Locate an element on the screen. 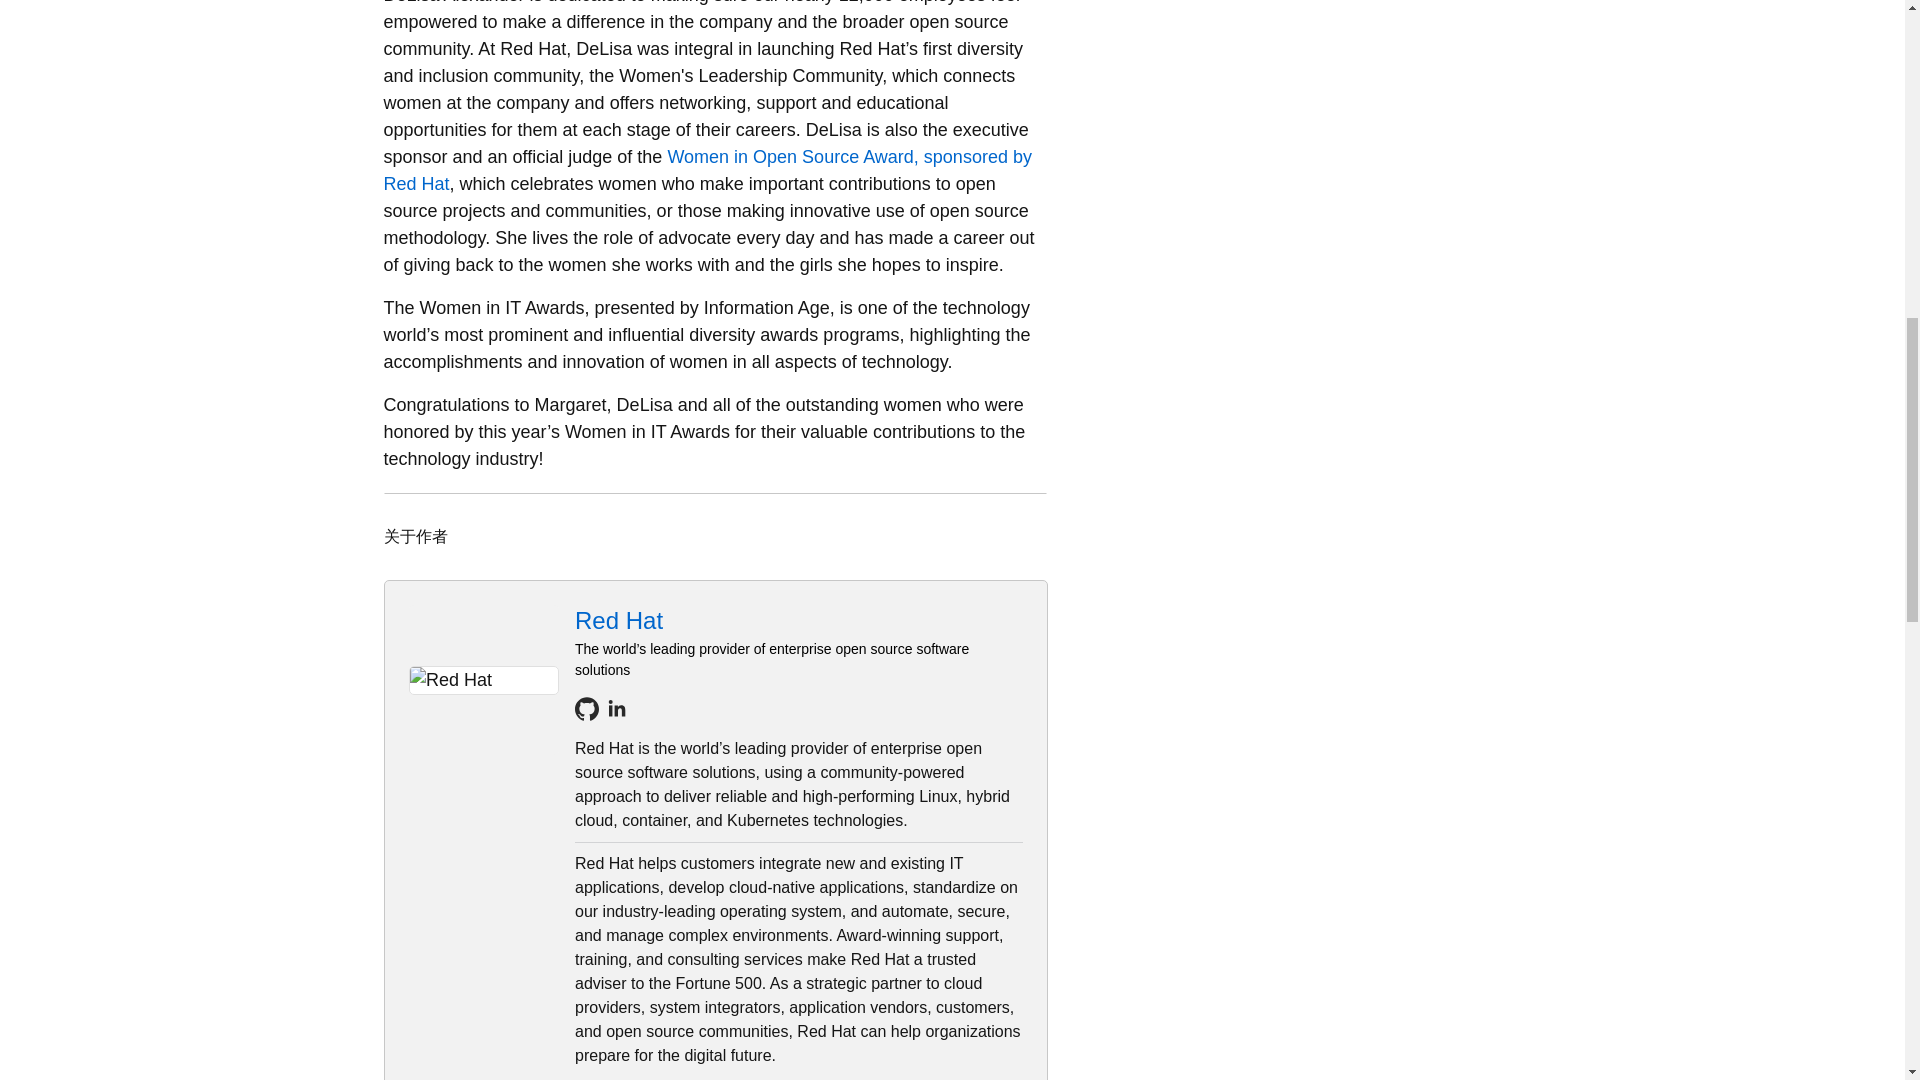  Follow Red Hat on Github is located at coordinates (586, 708).